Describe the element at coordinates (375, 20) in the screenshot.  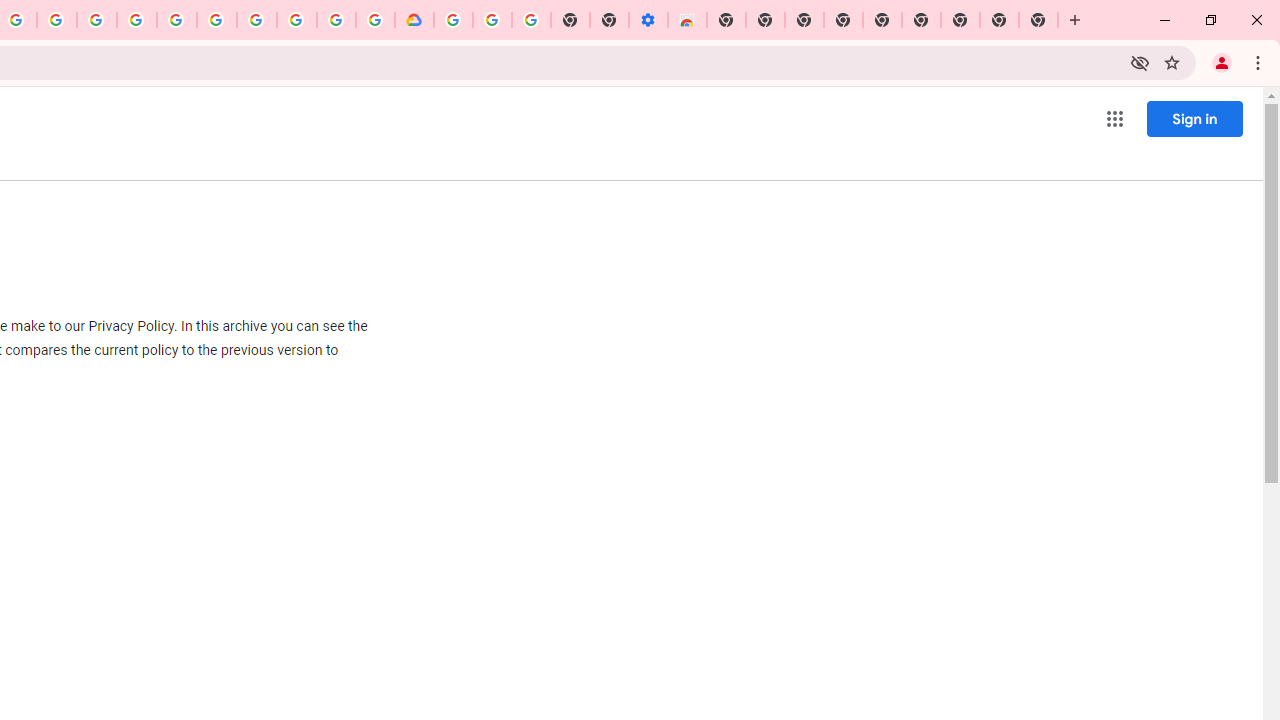
I see `Browse the Google Chrome Community - Google Chrome Community` at that location.